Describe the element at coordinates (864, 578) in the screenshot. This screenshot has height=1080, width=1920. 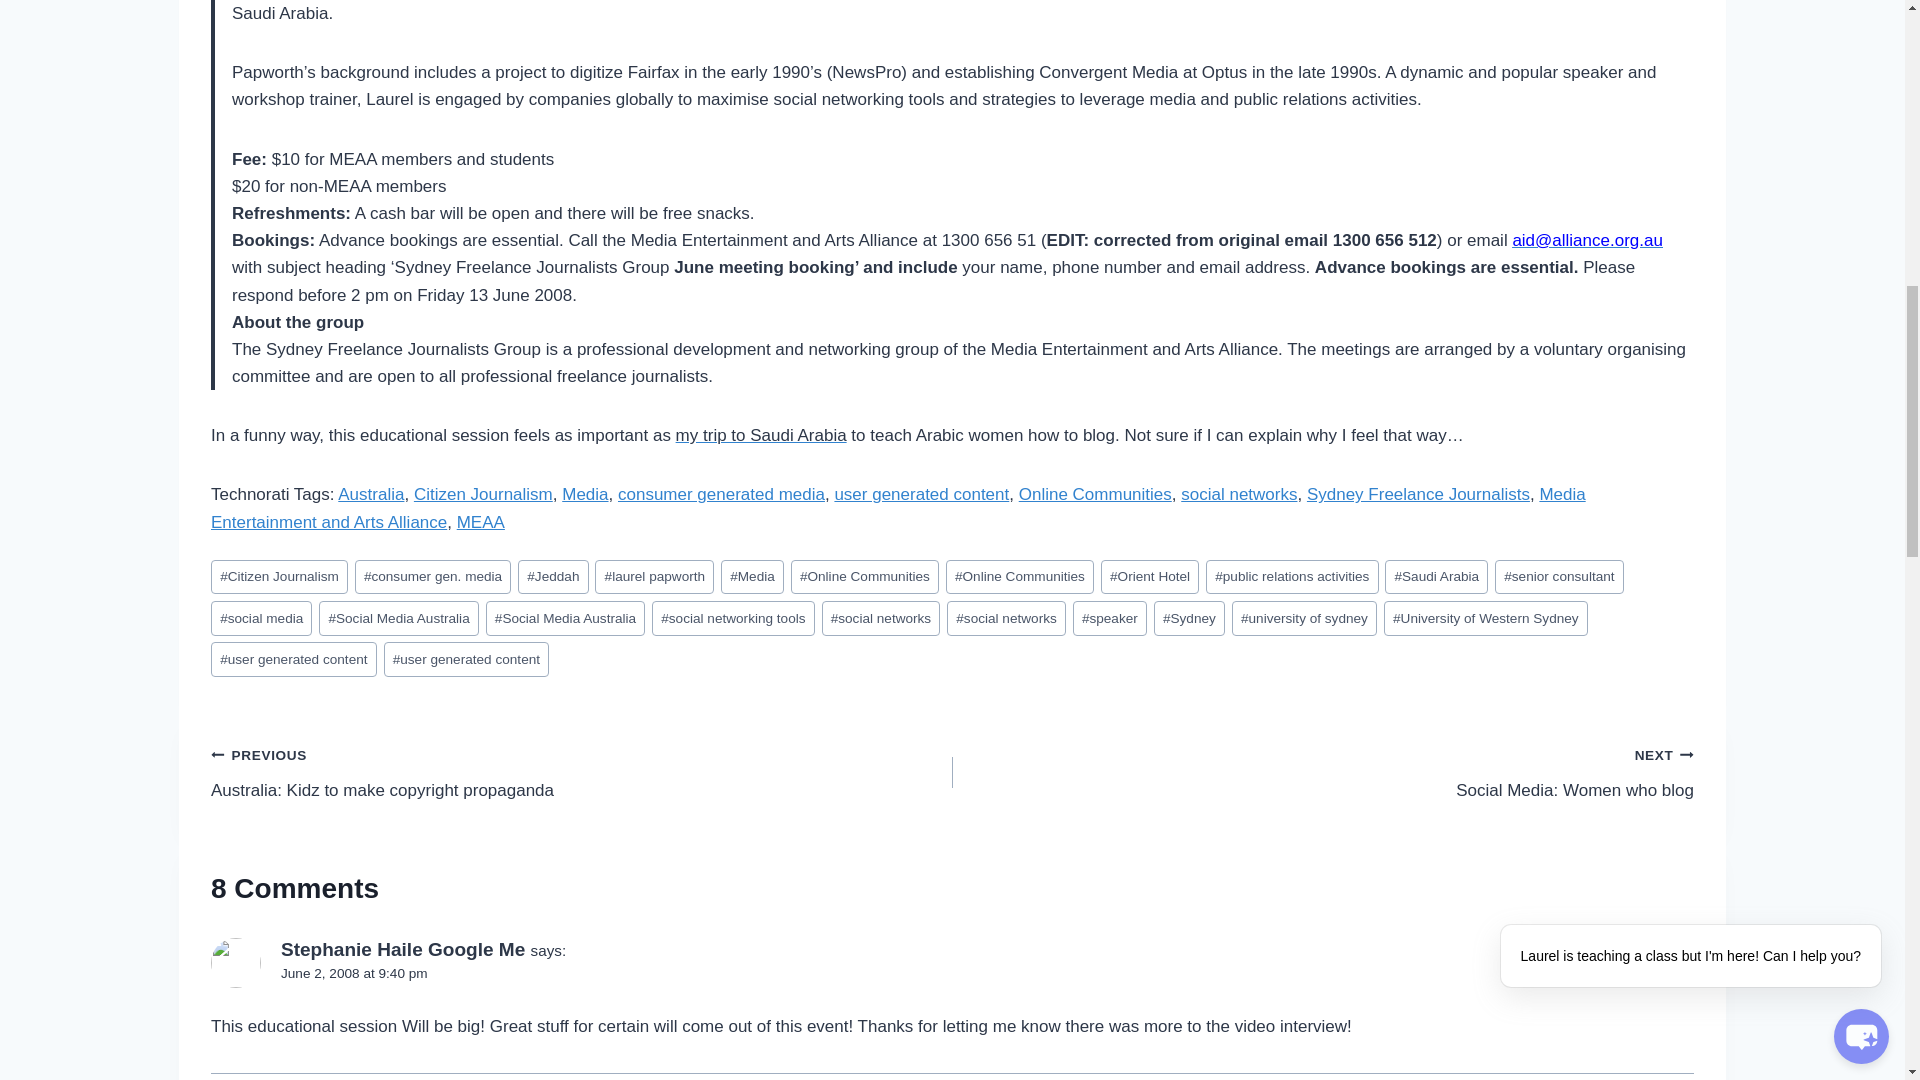
I see `Online Communities` at that location.